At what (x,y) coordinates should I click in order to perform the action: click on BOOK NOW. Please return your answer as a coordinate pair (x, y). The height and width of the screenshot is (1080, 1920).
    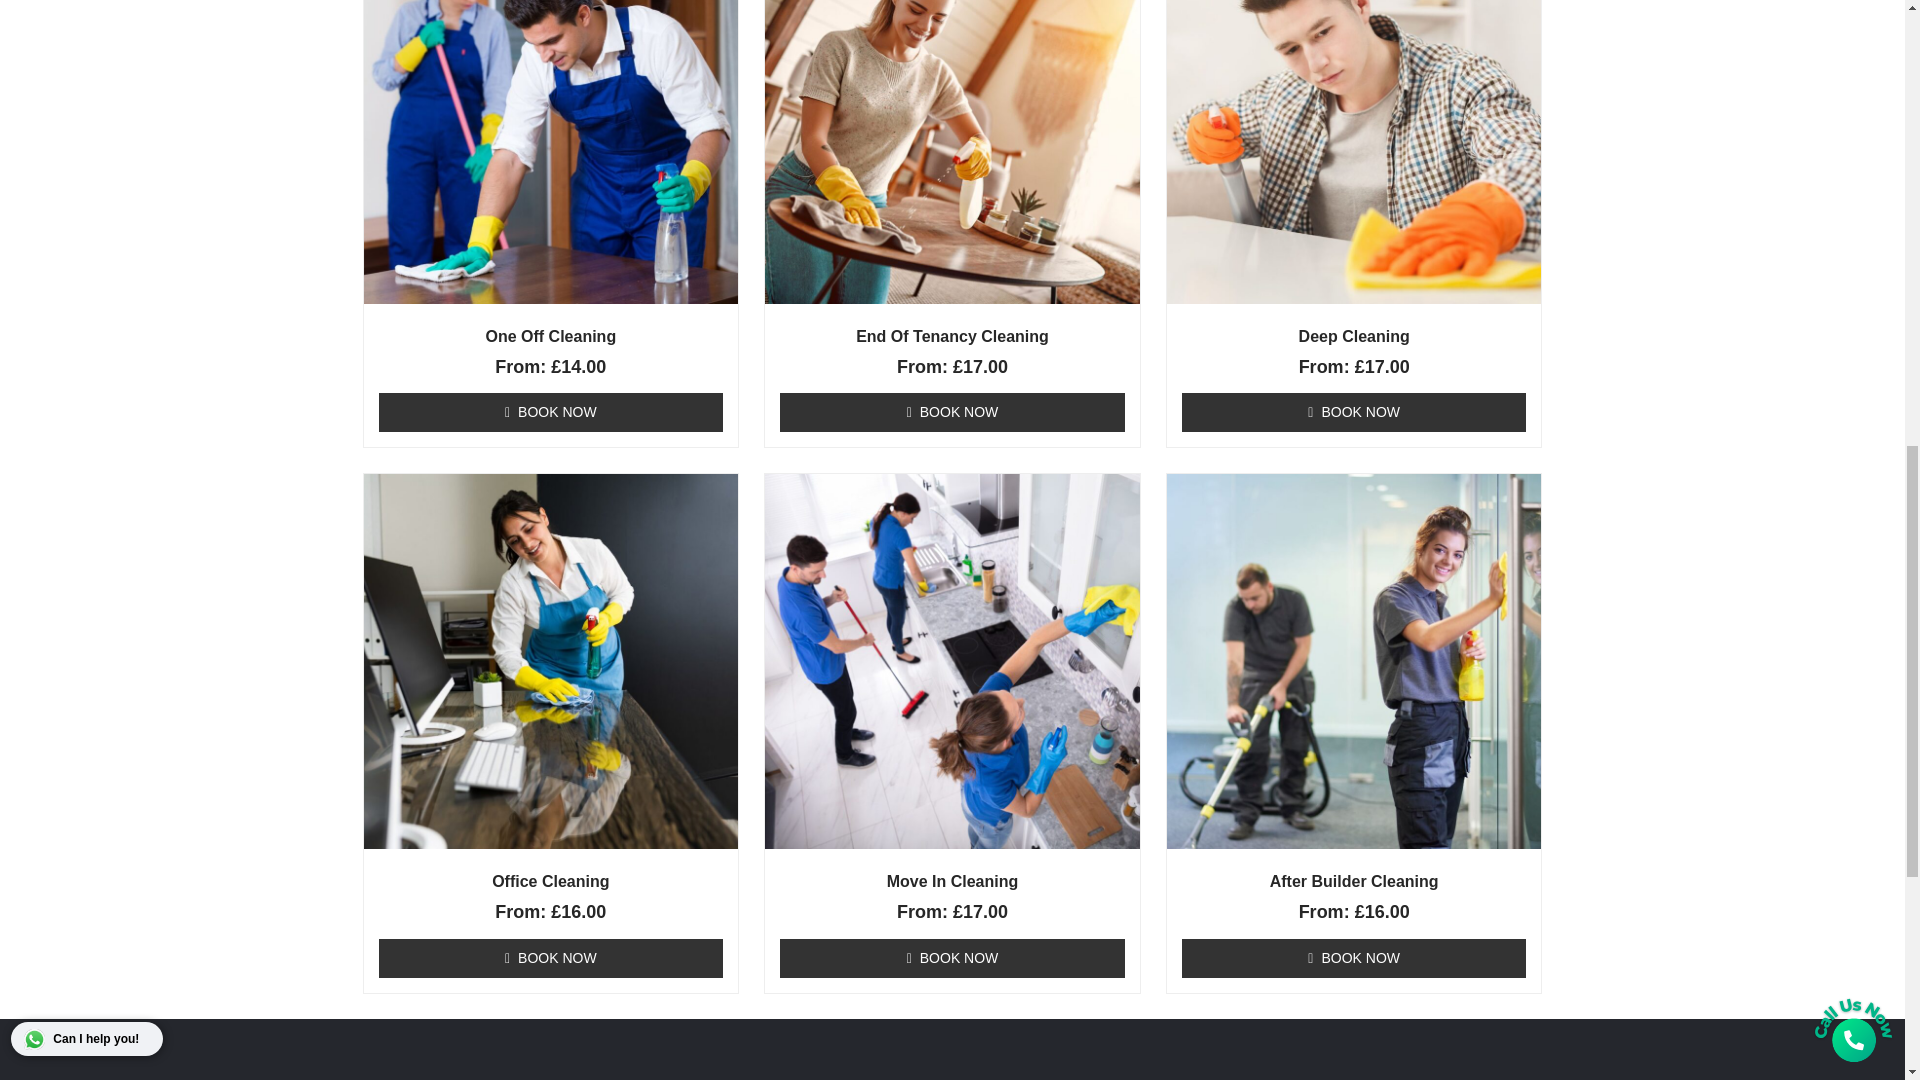
    Looking at the image, I should click on (550, 526).